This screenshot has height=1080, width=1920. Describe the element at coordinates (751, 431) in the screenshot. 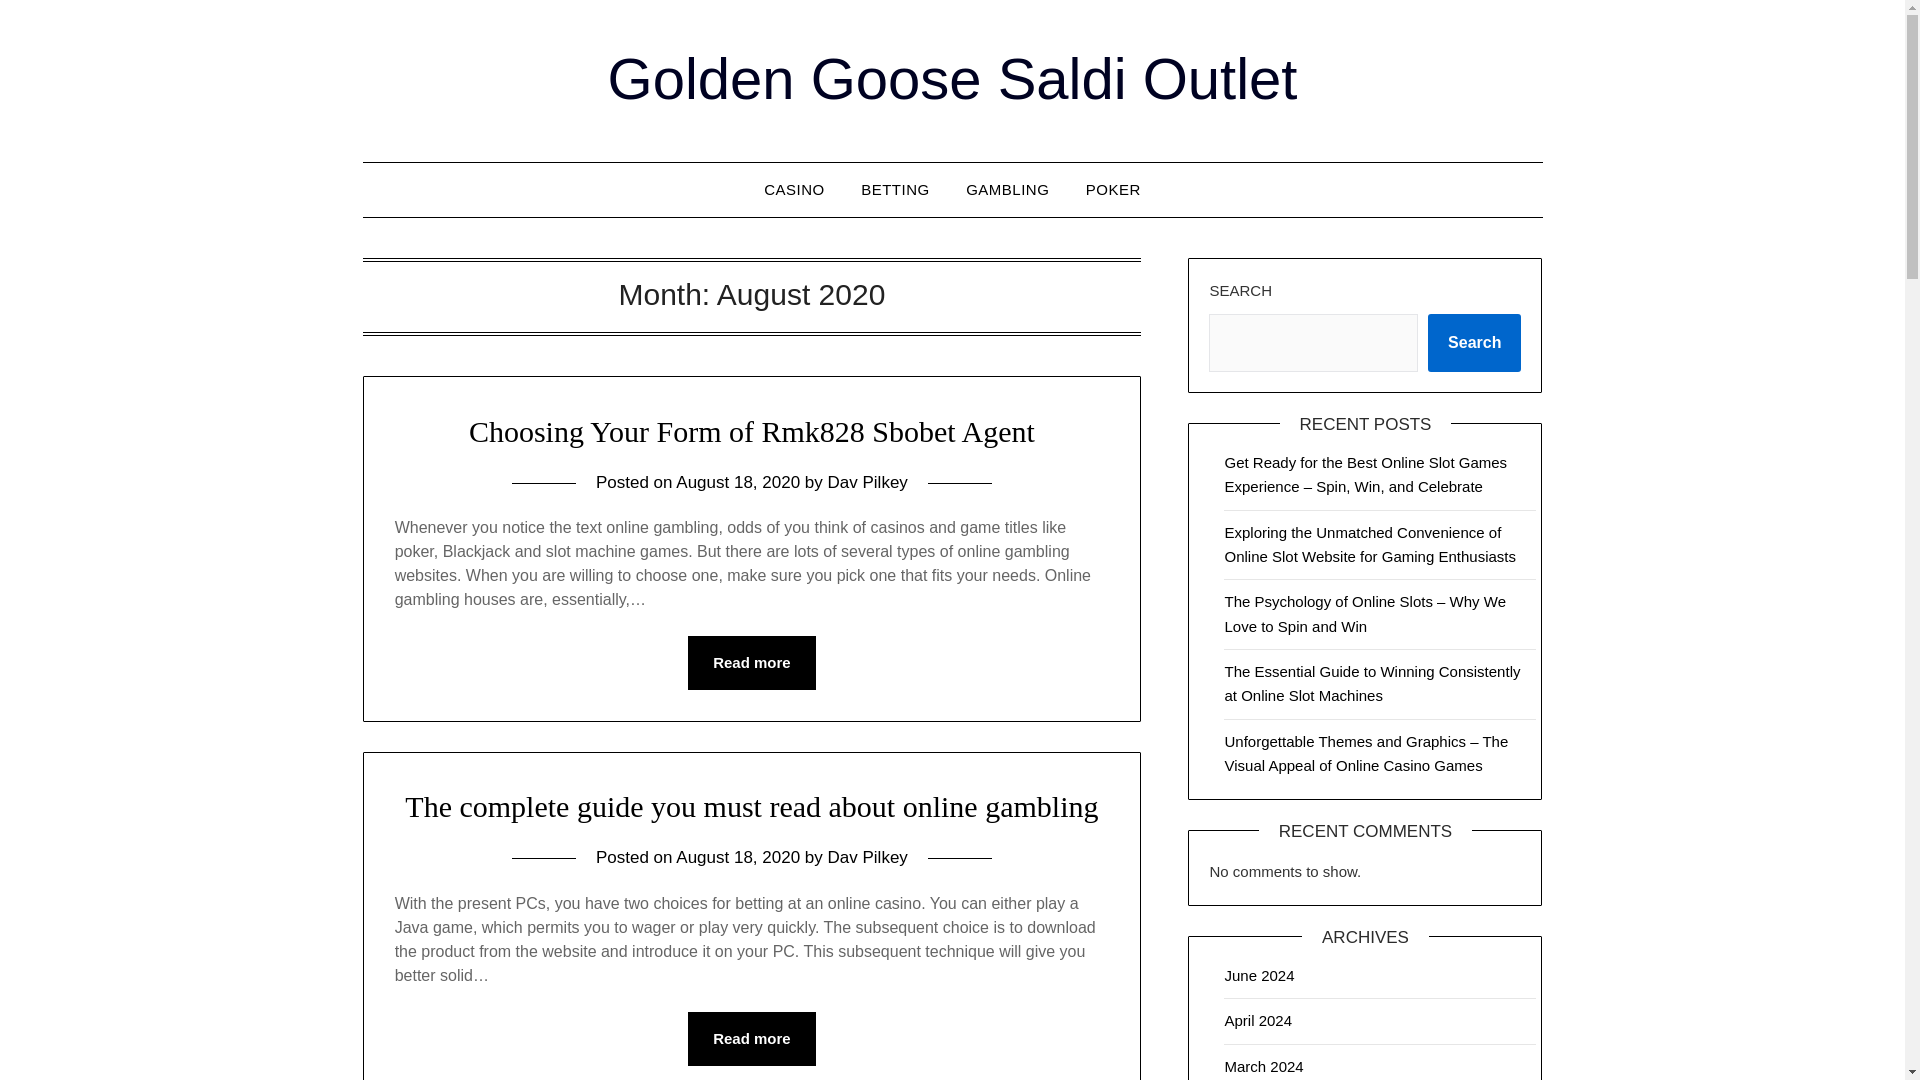

I see `Choosing Your Form of Rmk828 Sbobet Agent` at that location.